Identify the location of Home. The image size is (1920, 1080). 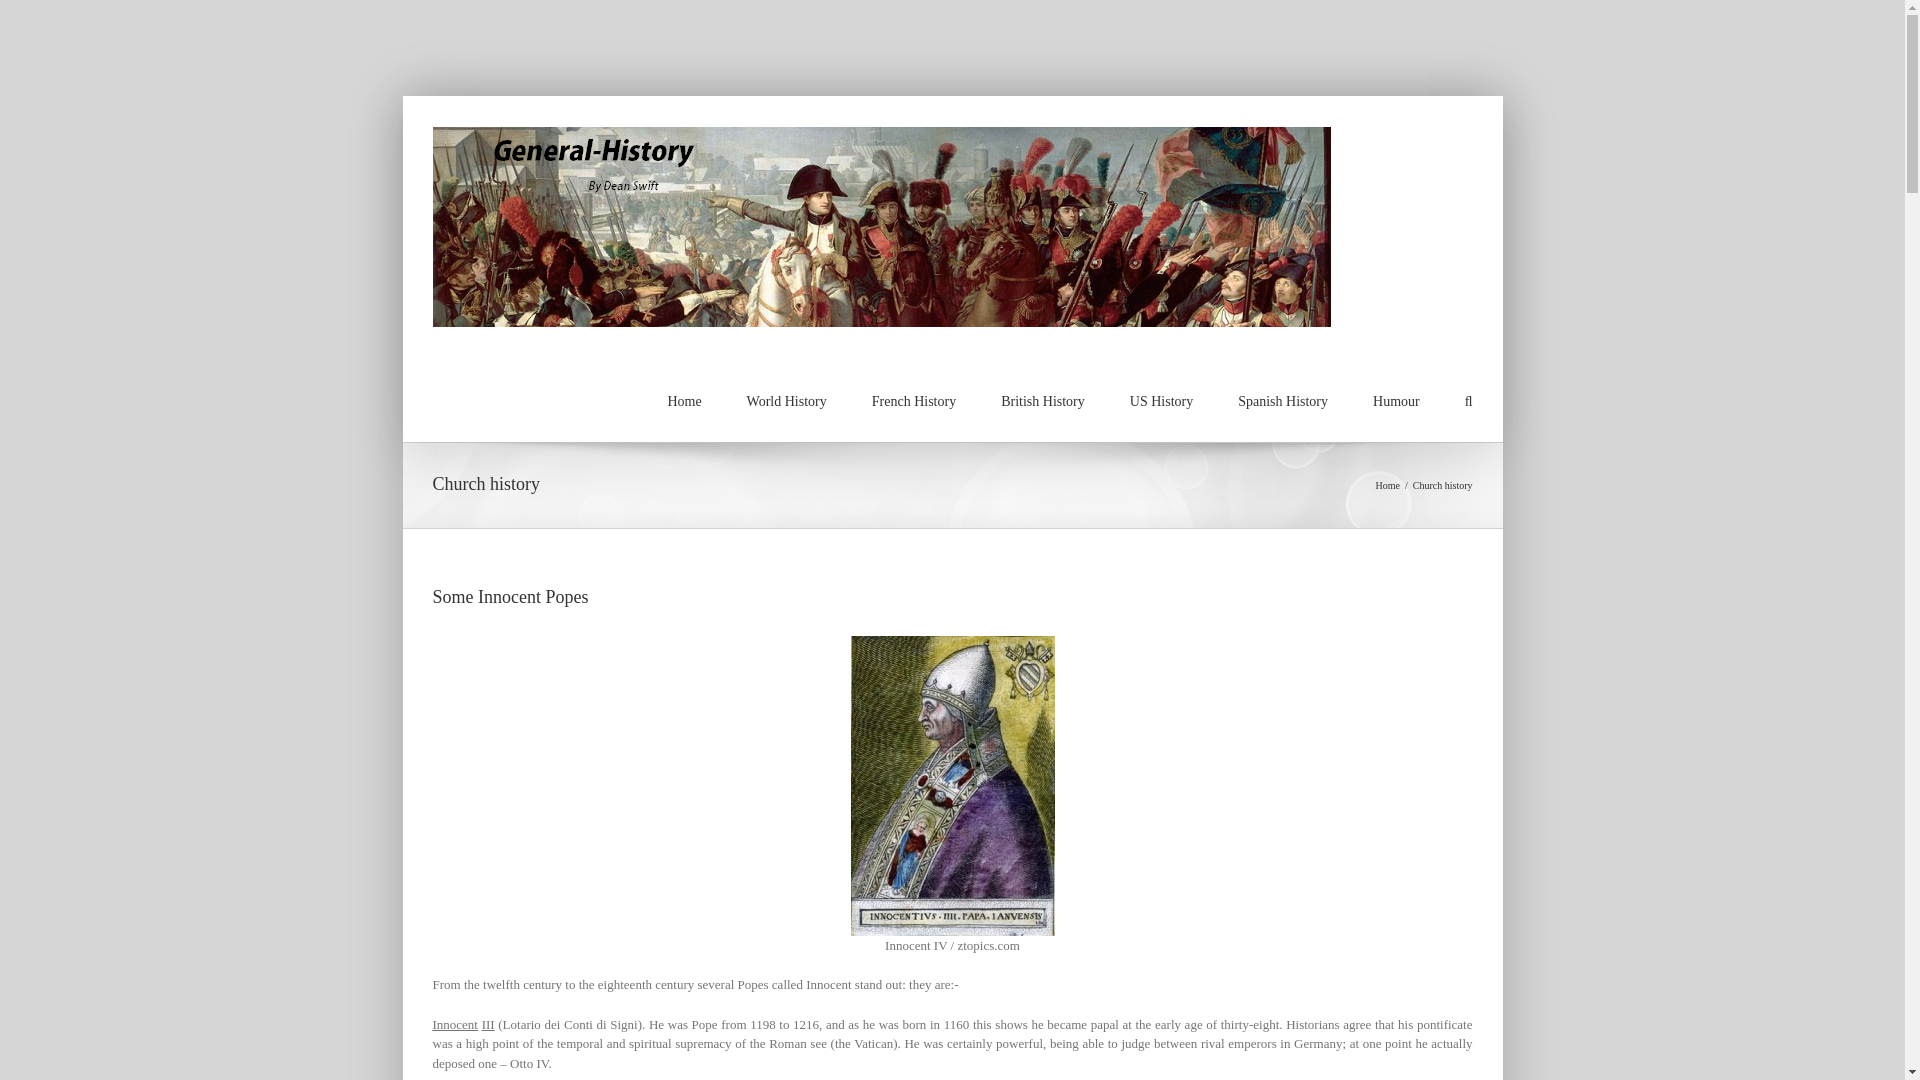
(1388, 485).